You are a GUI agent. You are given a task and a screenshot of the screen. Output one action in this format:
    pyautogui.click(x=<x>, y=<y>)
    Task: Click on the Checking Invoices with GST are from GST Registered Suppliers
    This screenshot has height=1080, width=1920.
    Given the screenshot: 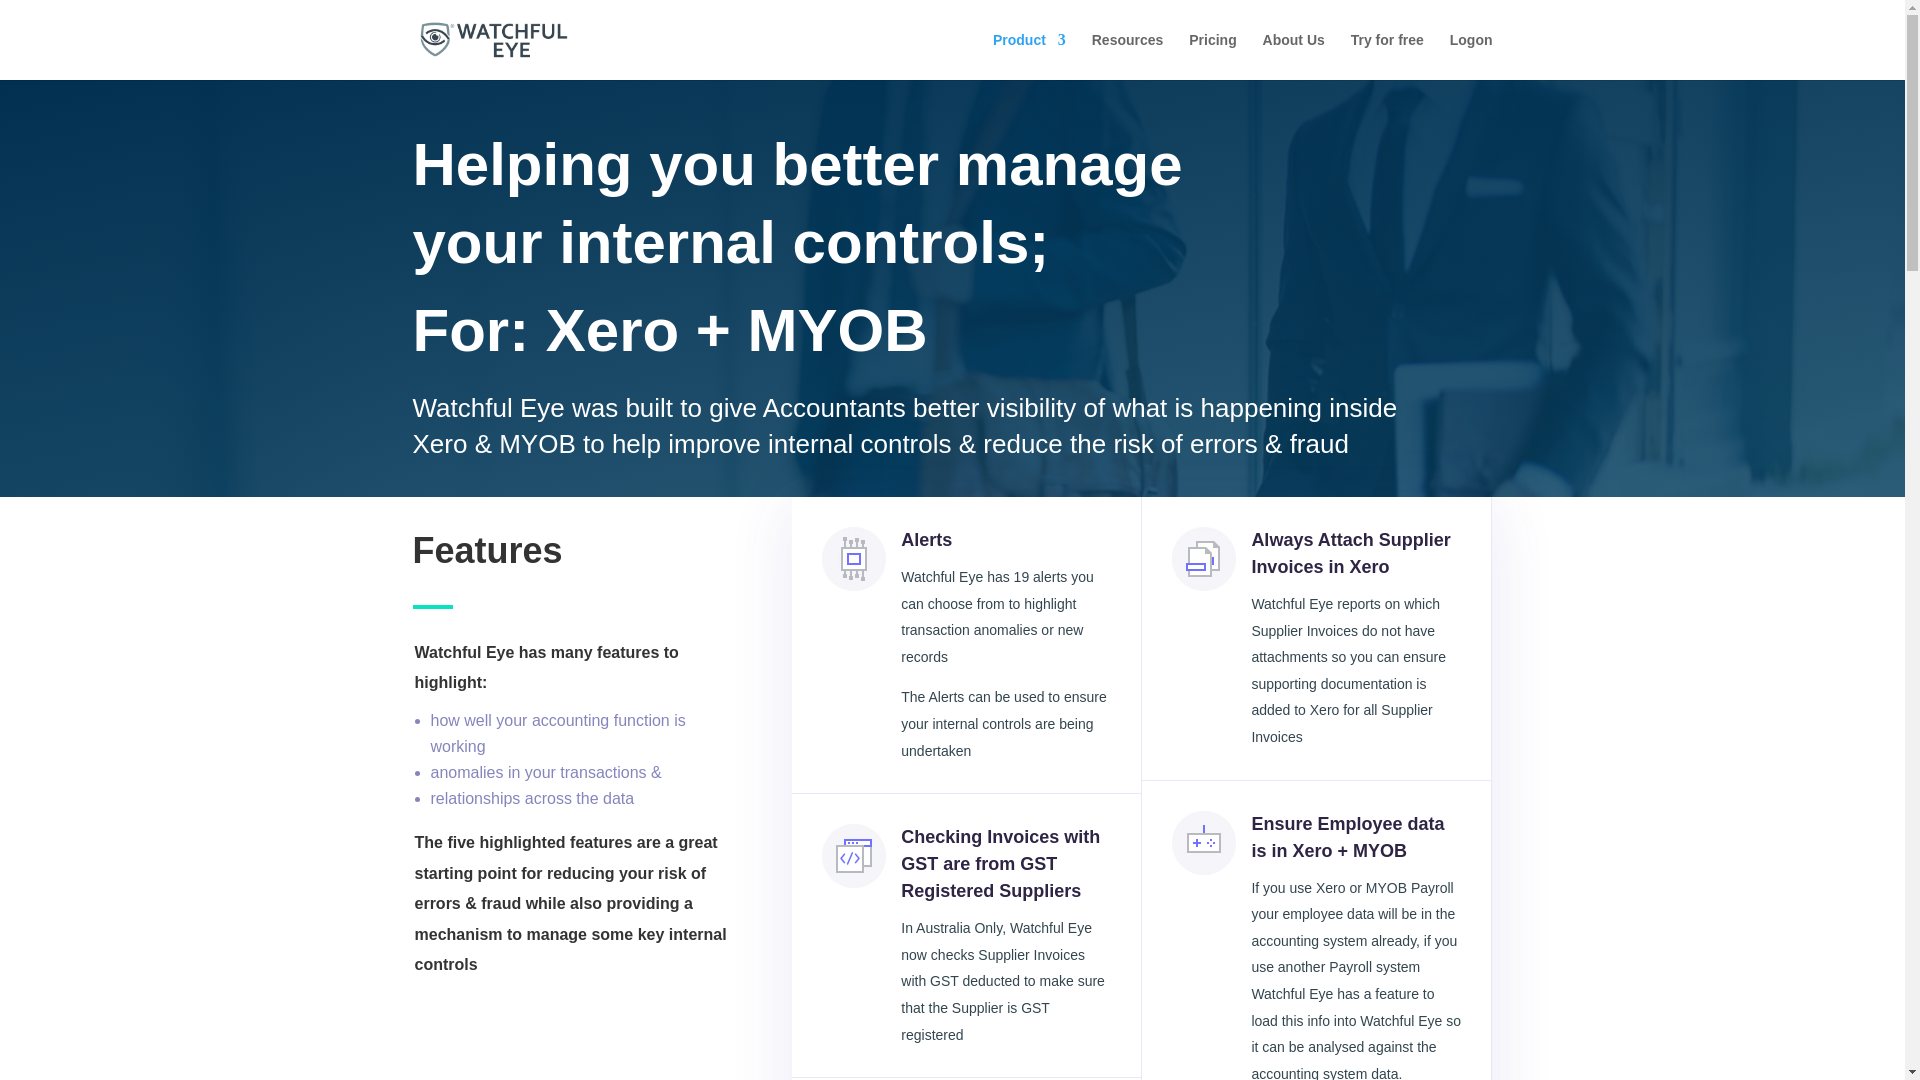 What is the action you would take?
    pyautogui.click(x=1000, y=864)
    